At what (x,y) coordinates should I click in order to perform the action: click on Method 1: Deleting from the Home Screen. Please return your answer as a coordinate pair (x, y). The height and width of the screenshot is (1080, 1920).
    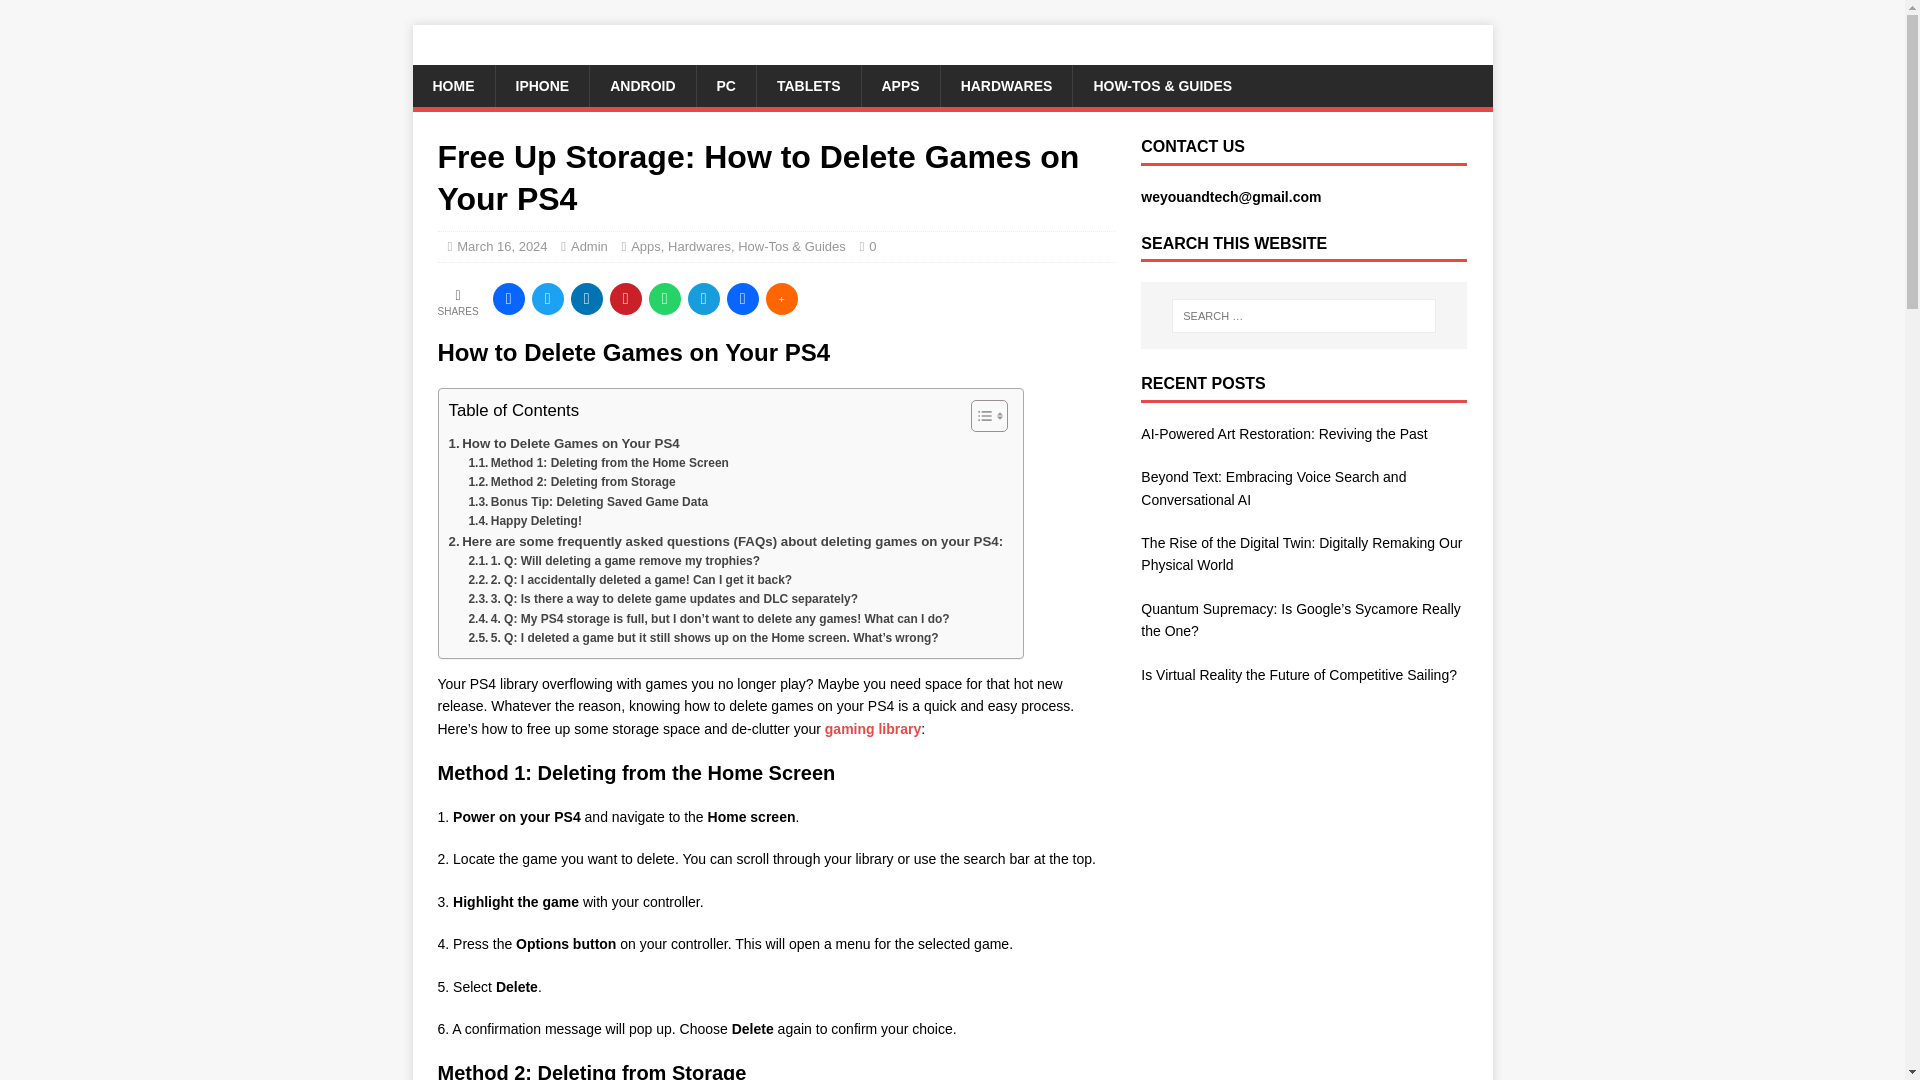
    Looking at the image, I should click on (598, 463).